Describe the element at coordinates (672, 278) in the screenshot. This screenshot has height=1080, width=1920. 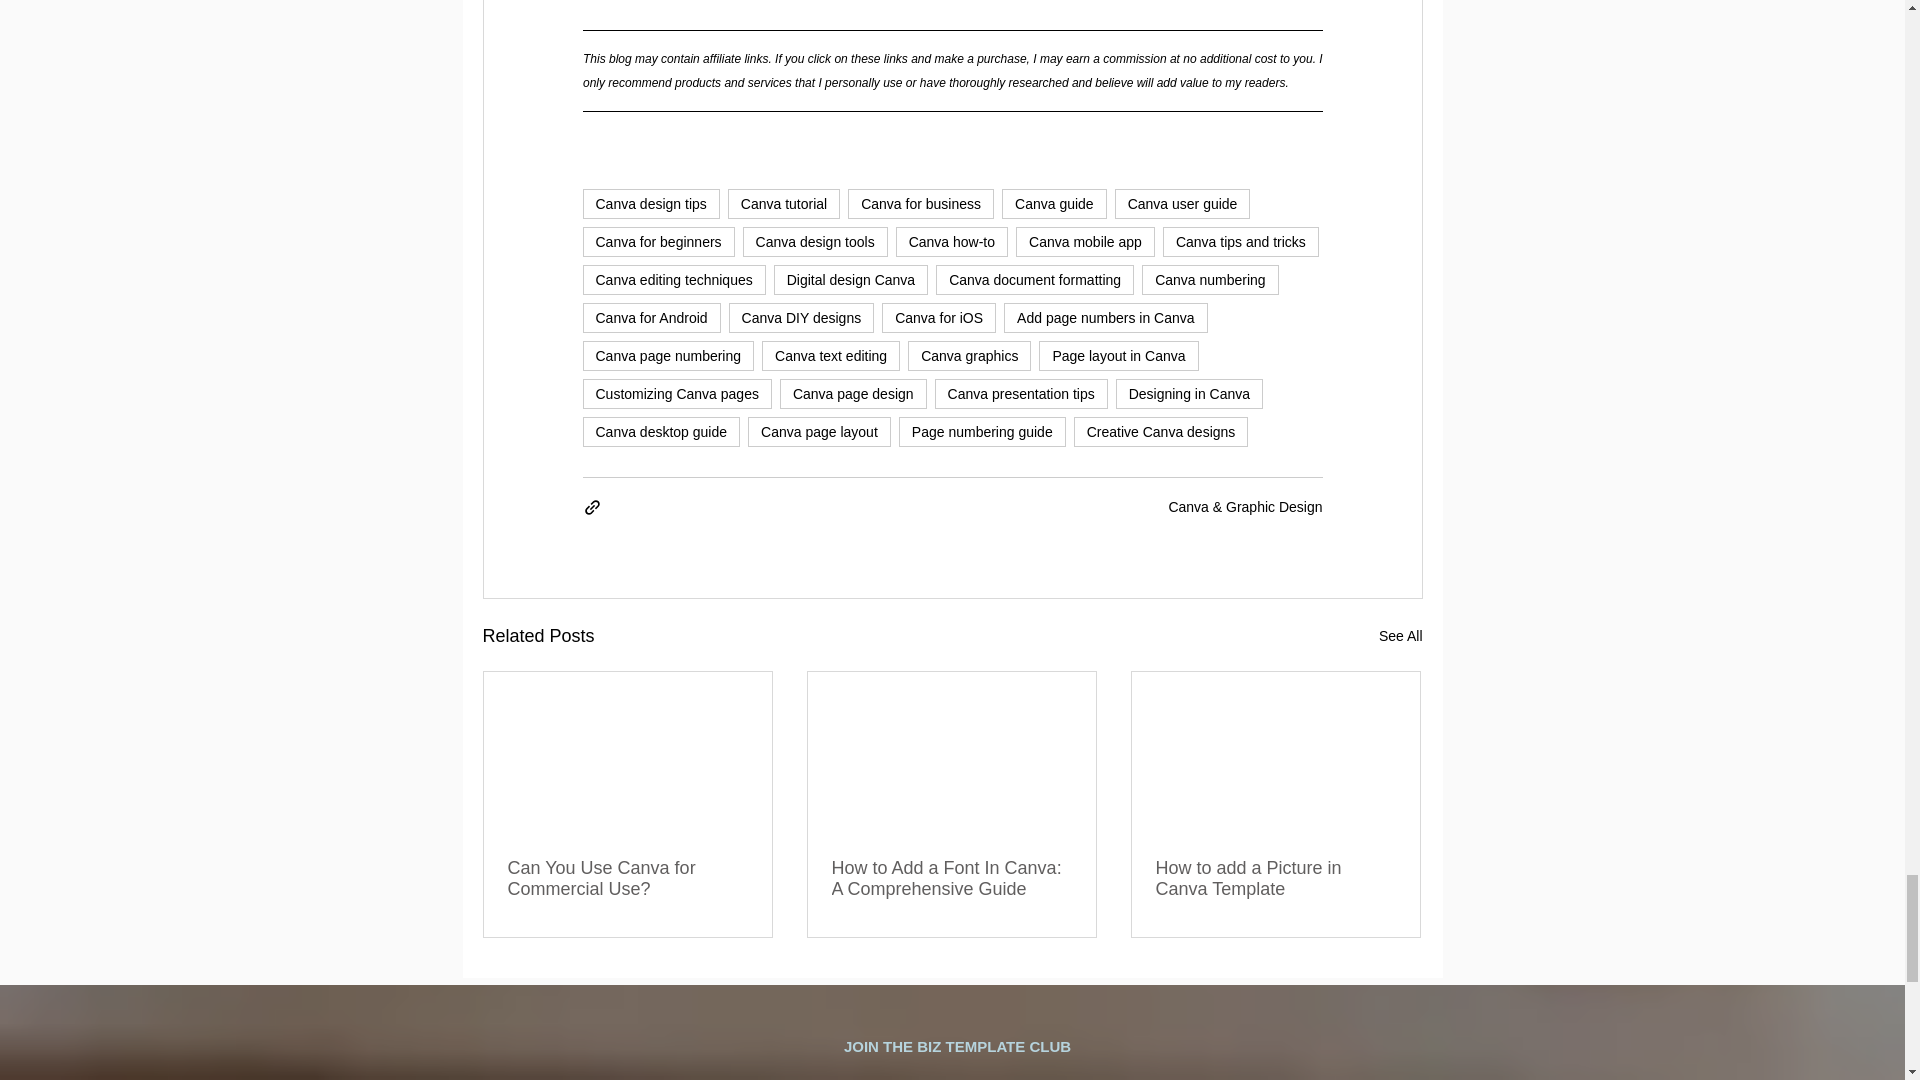
I see `Canva editing techniques` at that location.